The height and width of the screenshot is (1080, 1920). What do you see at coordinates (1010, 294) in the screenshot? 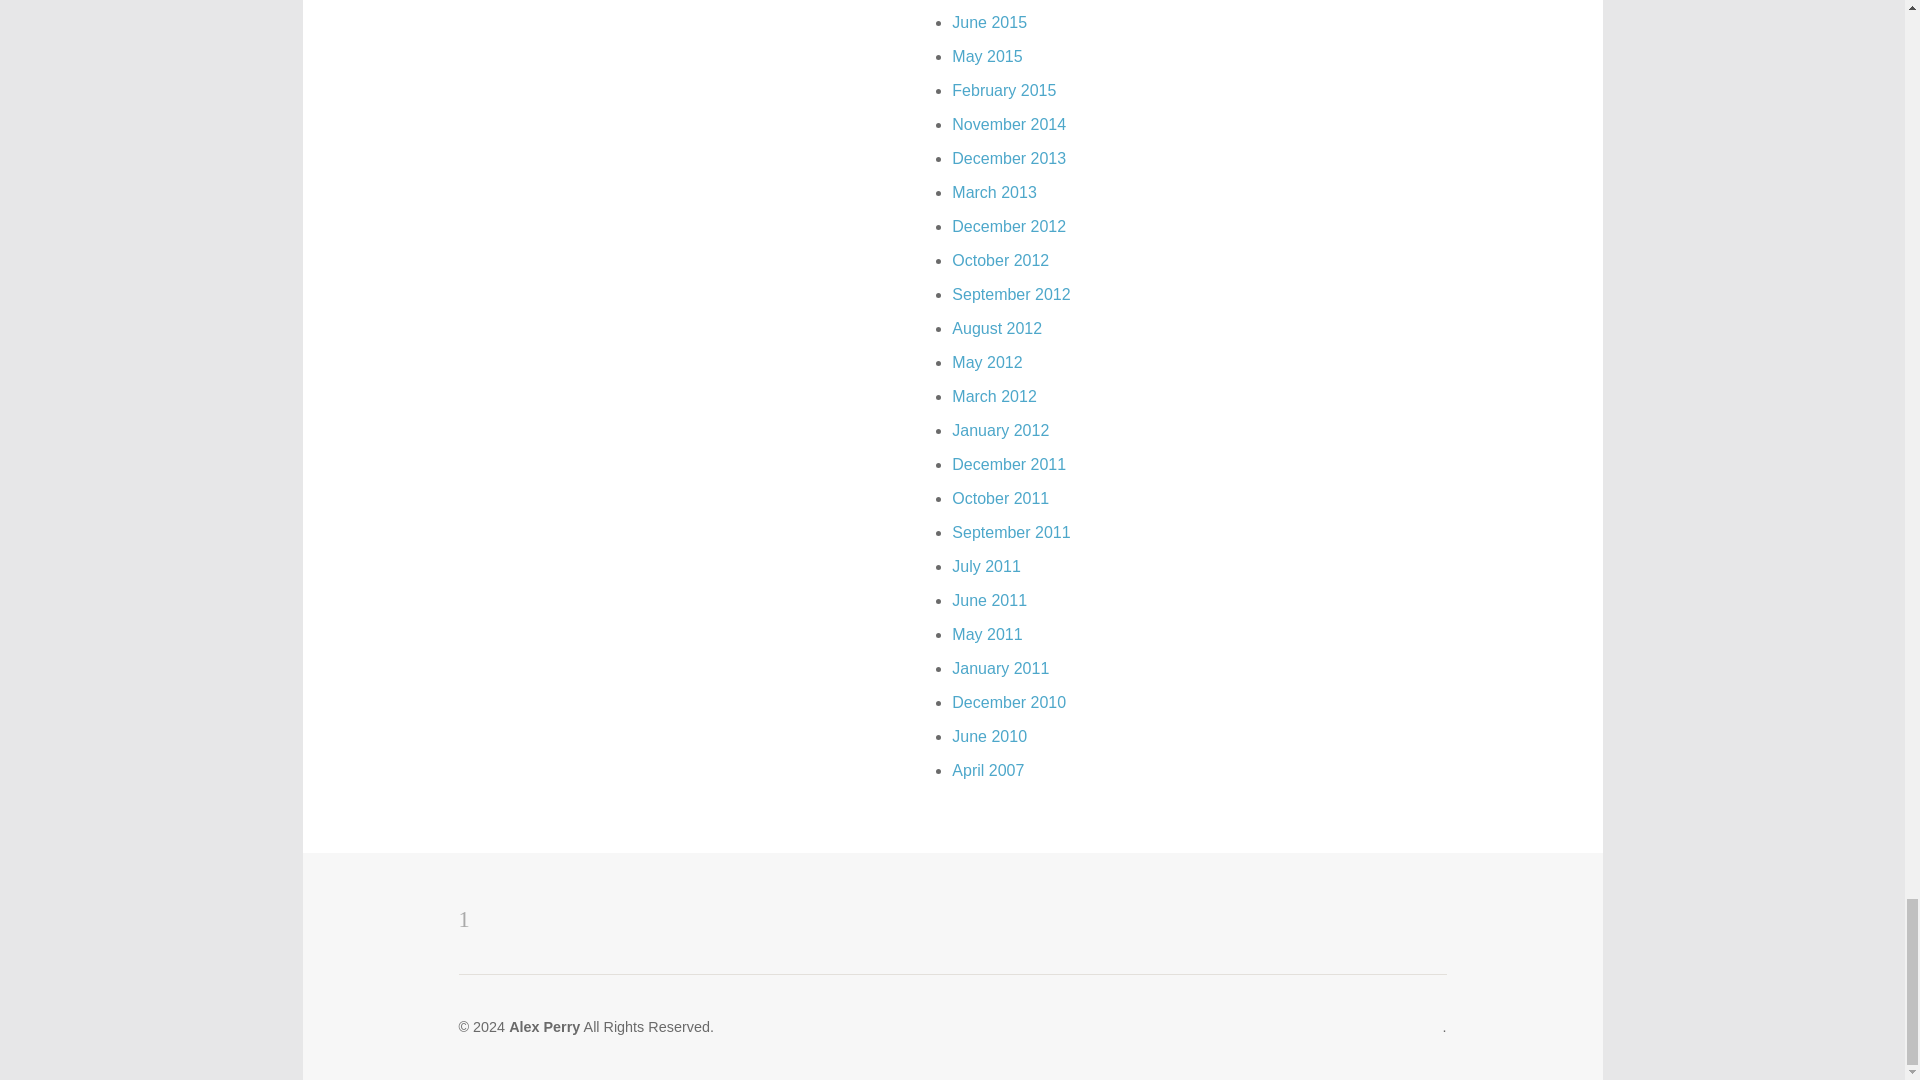
I see `September 2012` at bounding box center [1010, 294].